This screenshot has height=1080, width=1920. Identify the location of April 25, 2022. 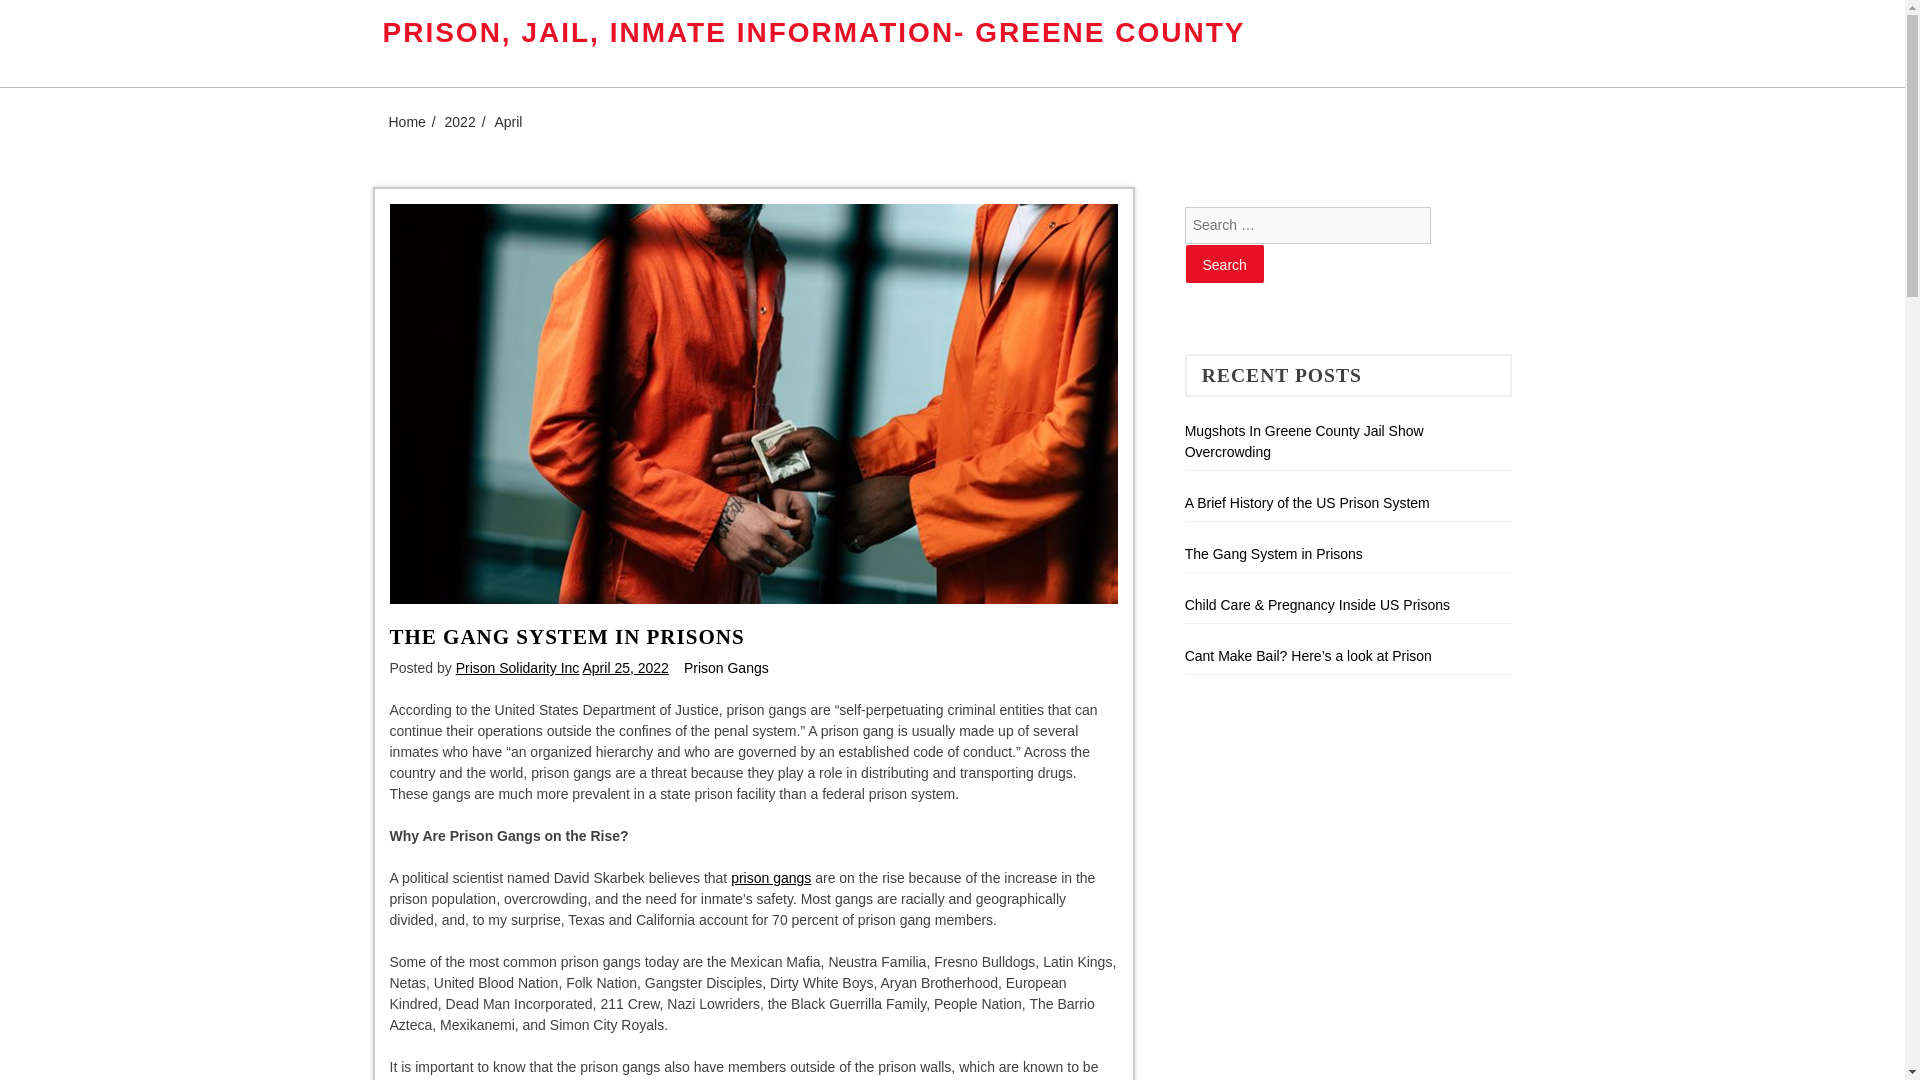
(624, 668).